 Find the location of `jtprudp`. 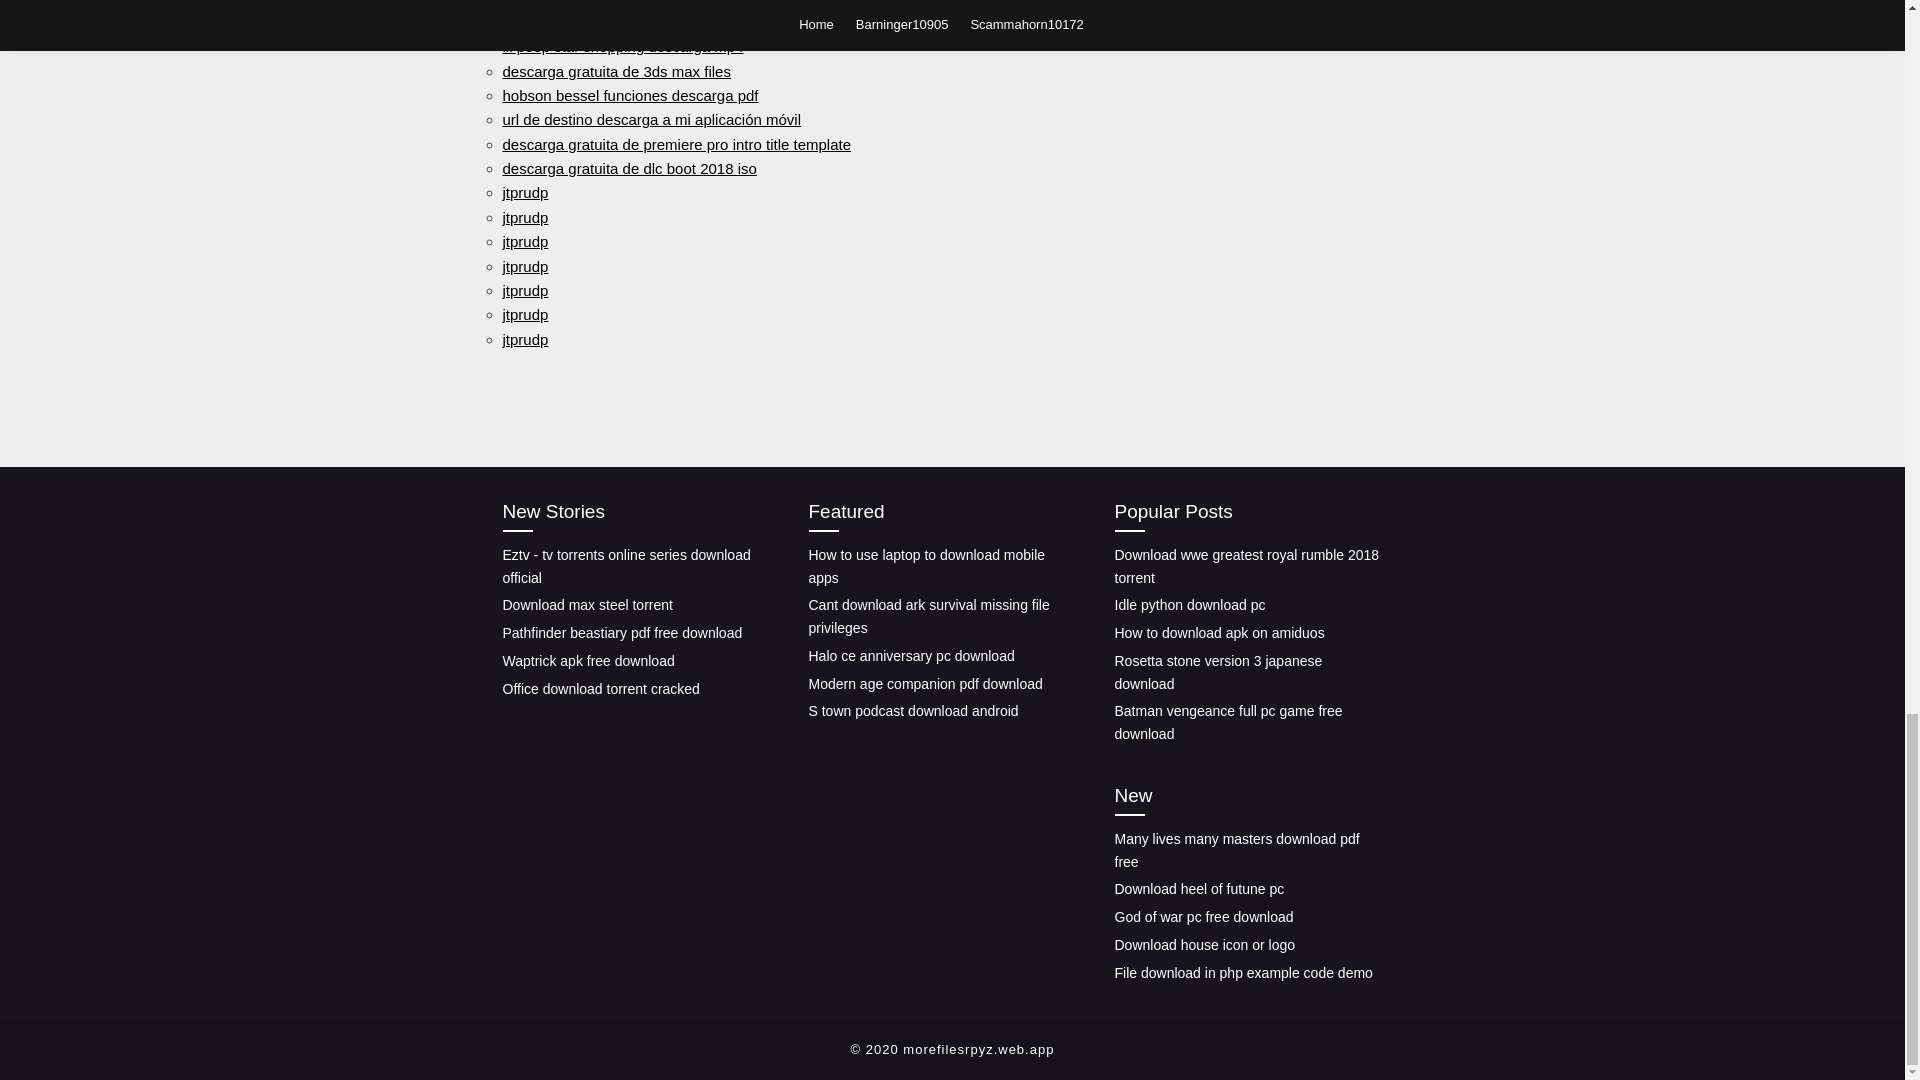

jtprudp is located at coordinates (524, 241).